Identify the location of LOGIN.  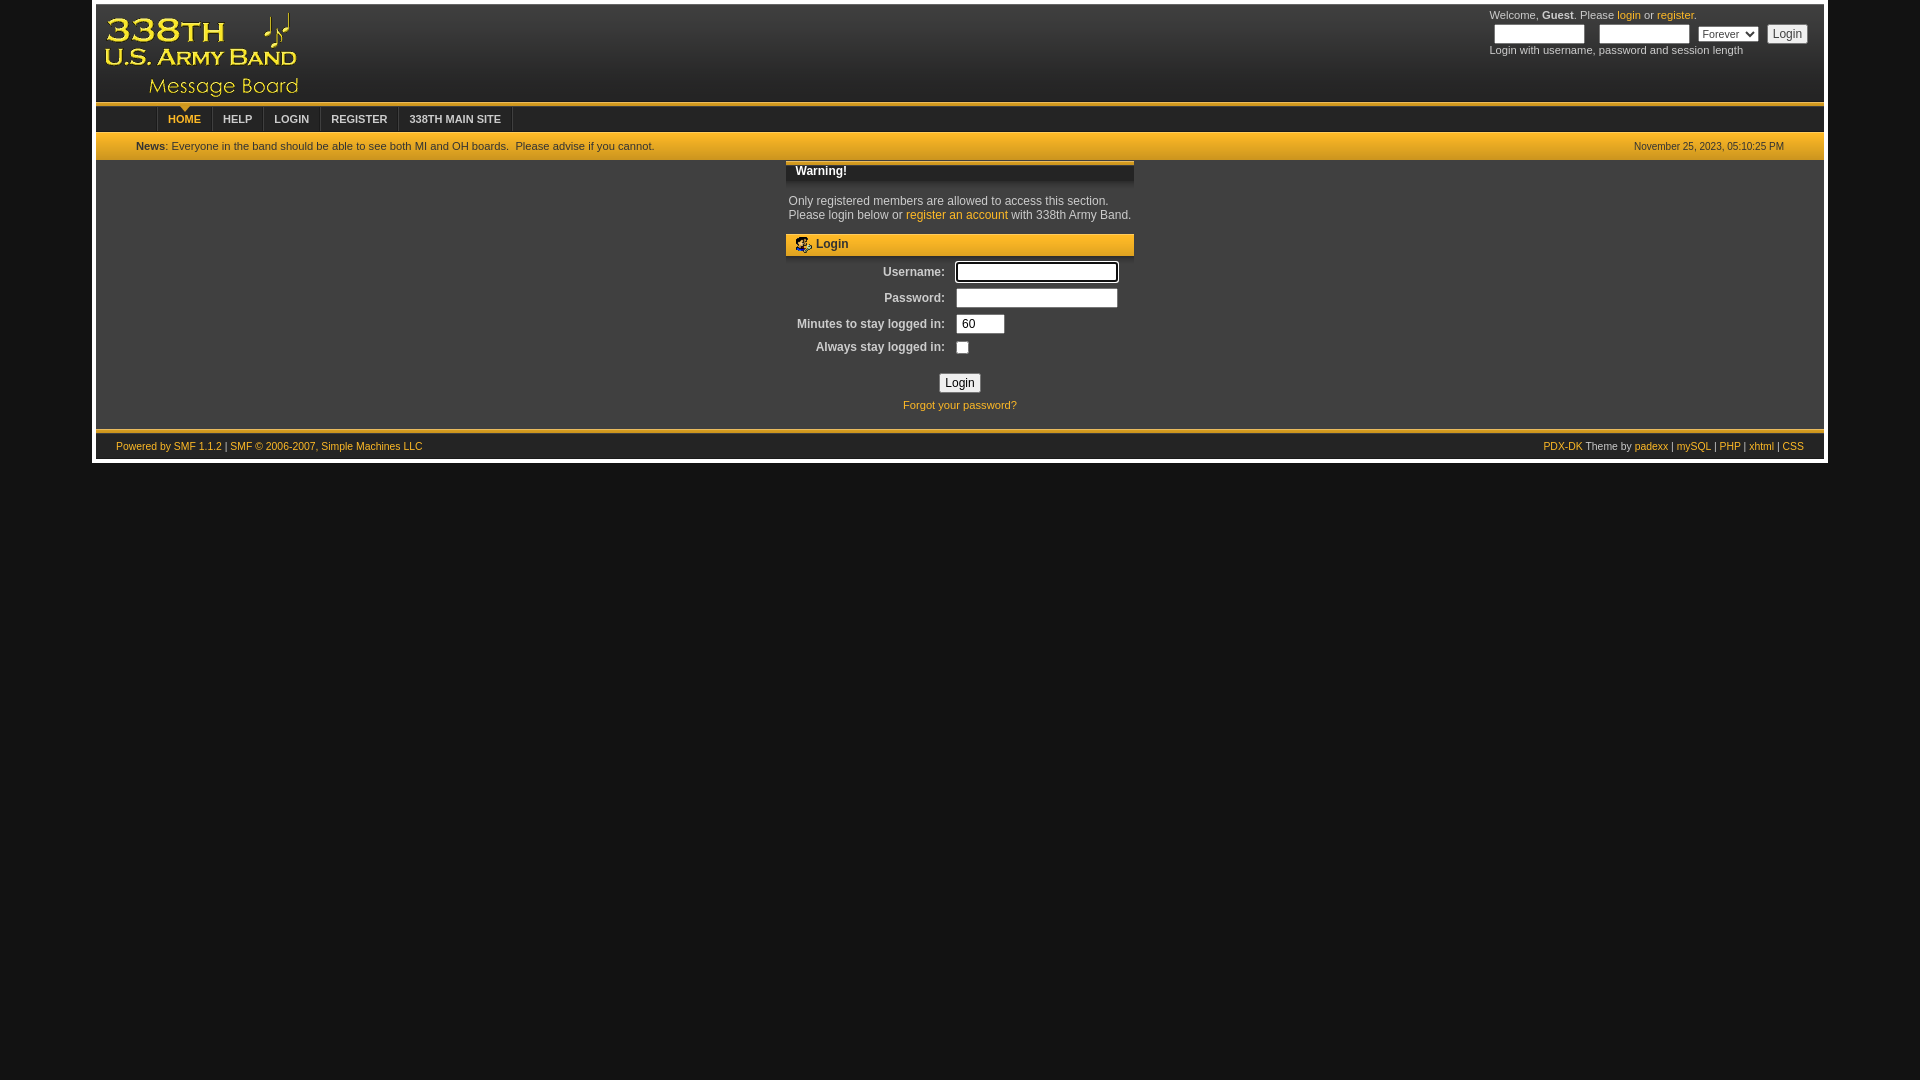
(292, 117).